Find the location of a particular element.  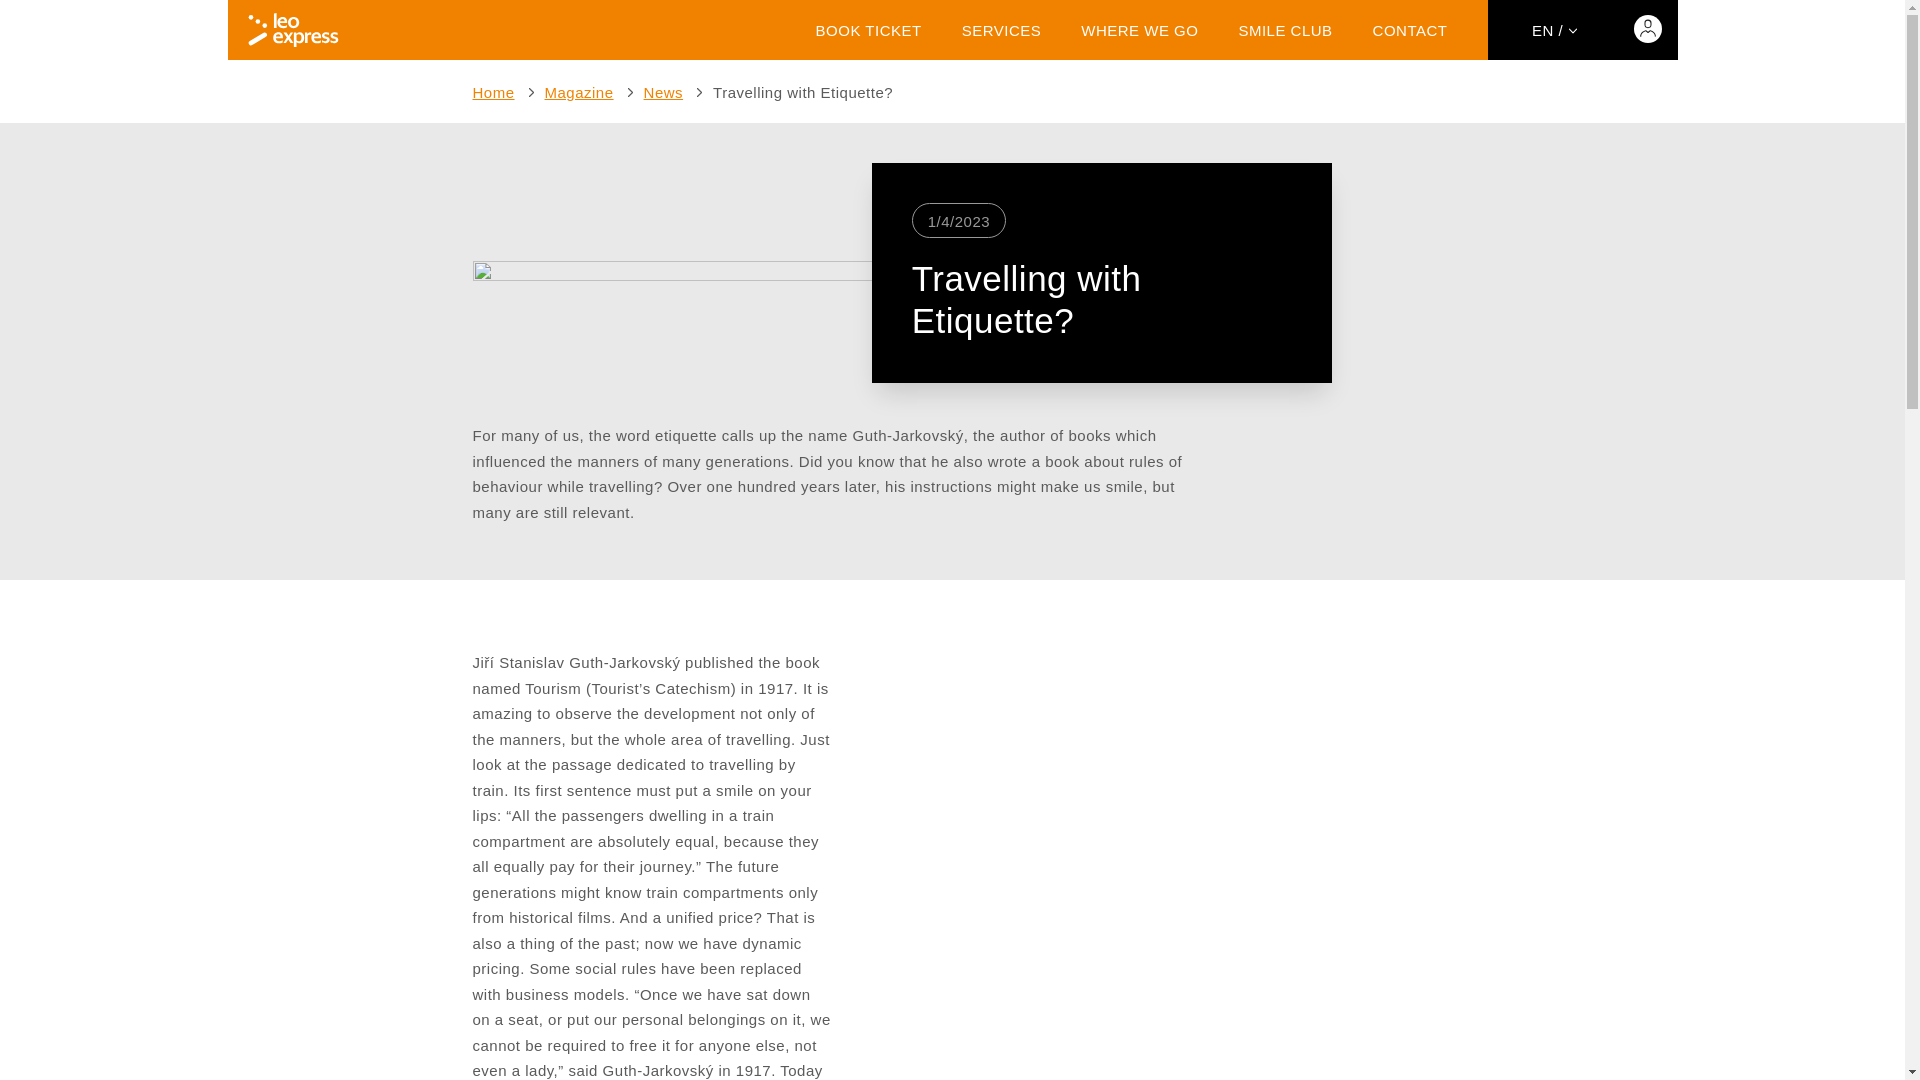

Travelling with Etiquette? is located at coordinates (802, 92).